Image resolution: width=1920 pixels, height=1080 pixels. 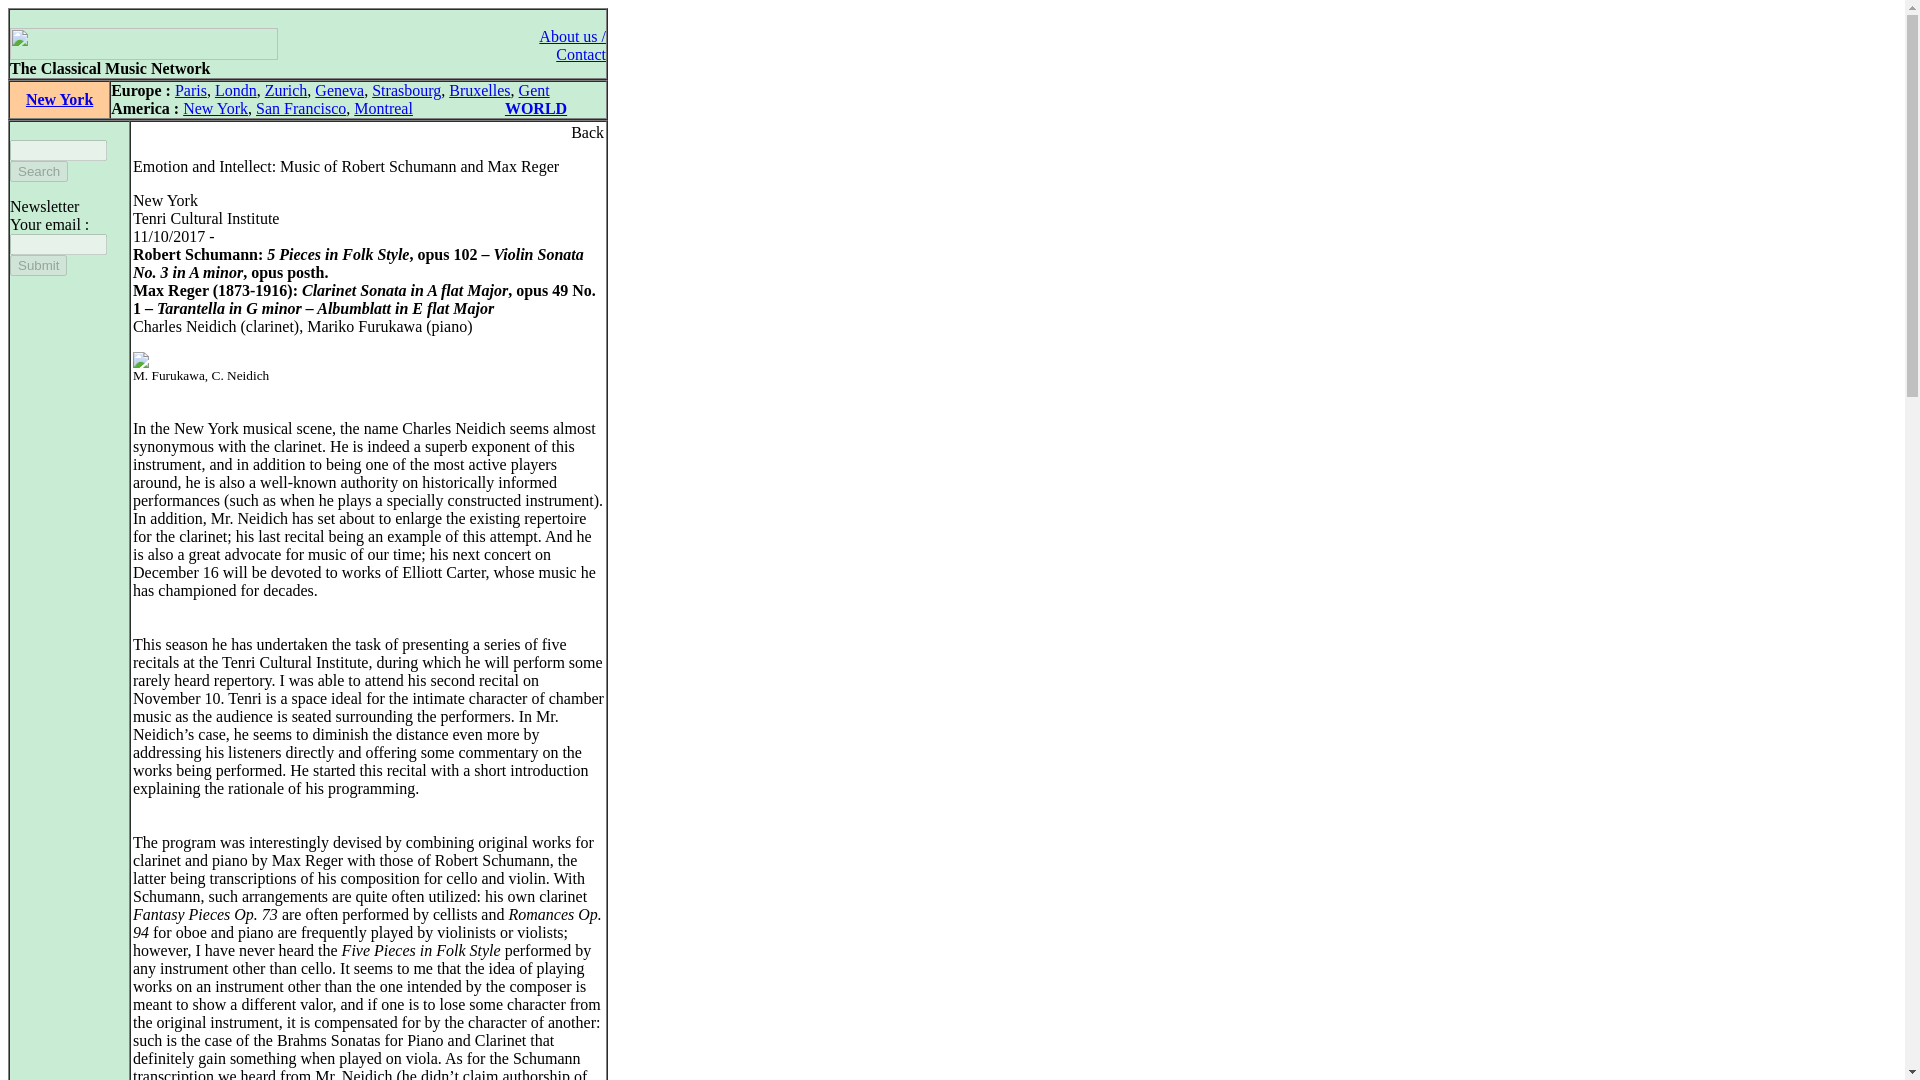 I want to click on Search, so click(x=38, y=171).